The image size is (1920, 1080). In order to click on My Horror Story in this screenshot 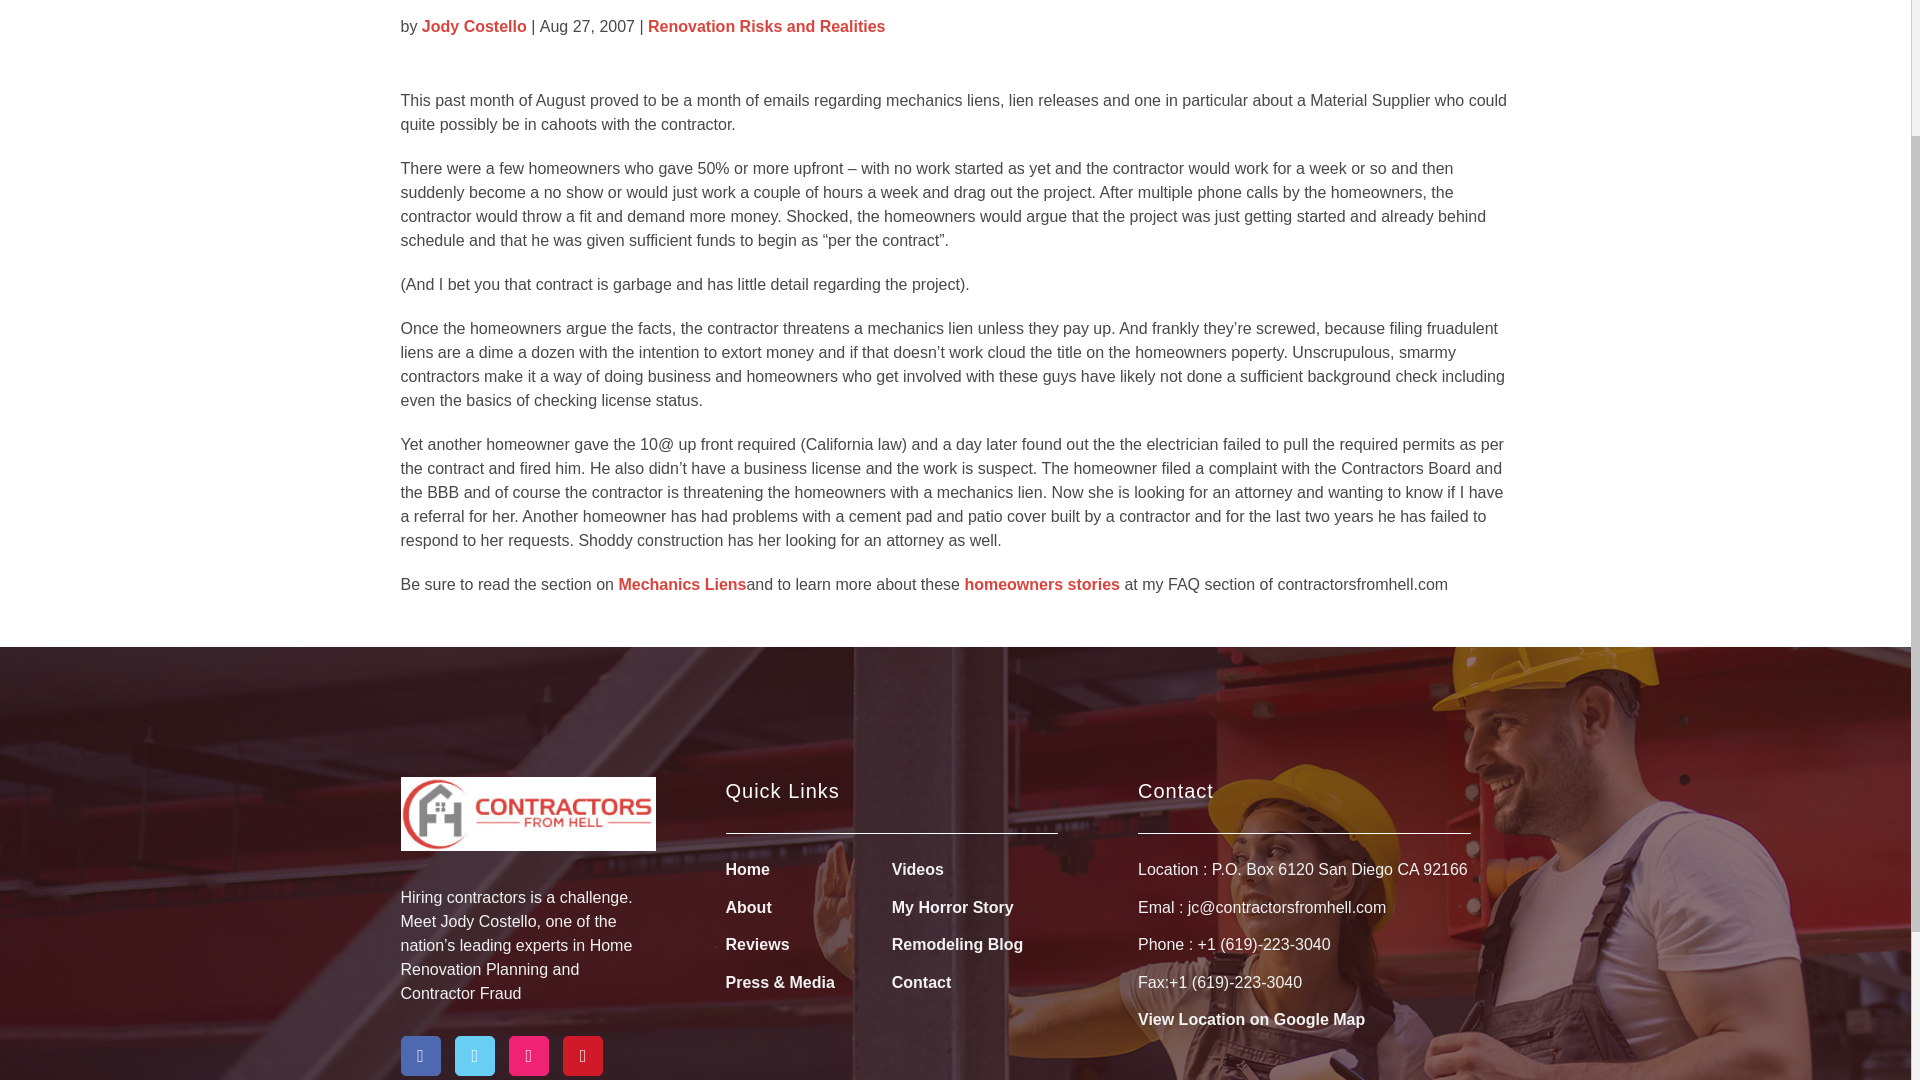, I will do `click(952, 908)`.